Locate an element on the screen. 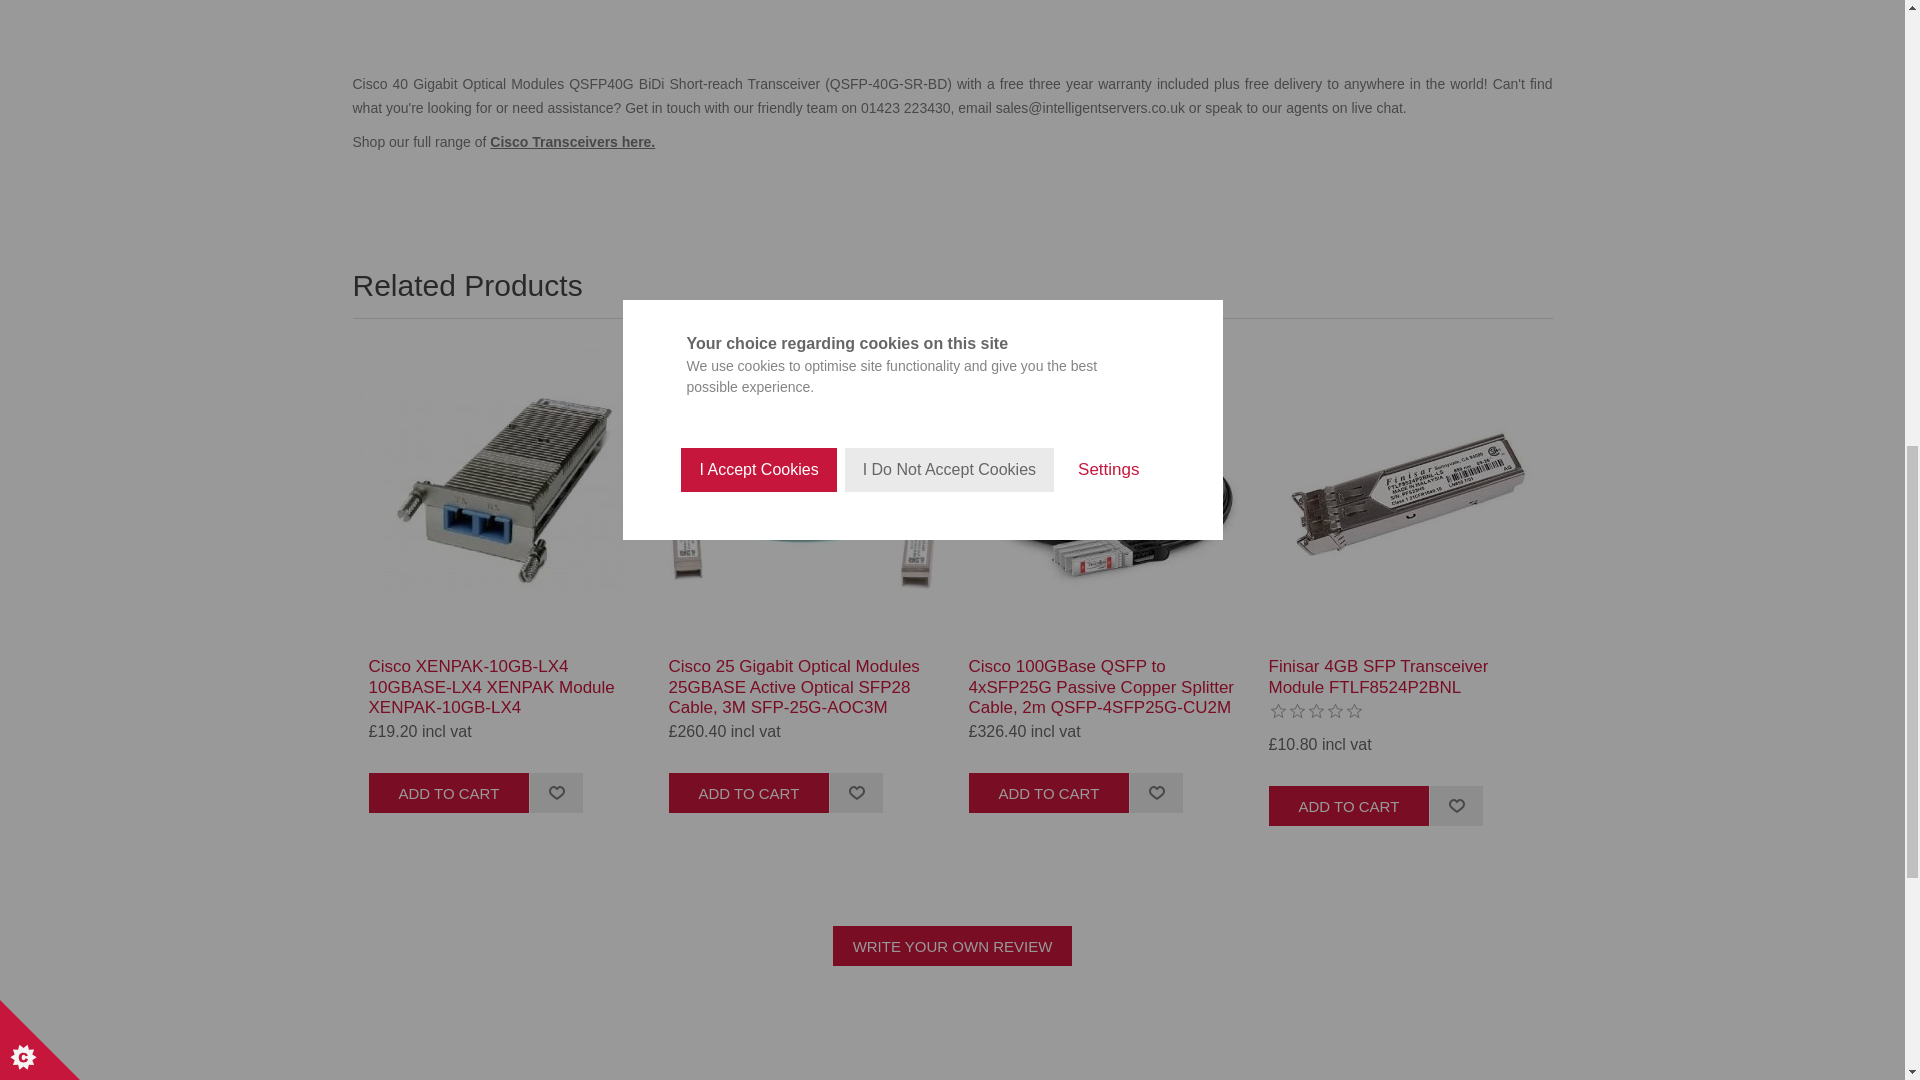 This screenshot has height=1080, width=1920. Add to wishlist is located at coordinates (1155, 793).